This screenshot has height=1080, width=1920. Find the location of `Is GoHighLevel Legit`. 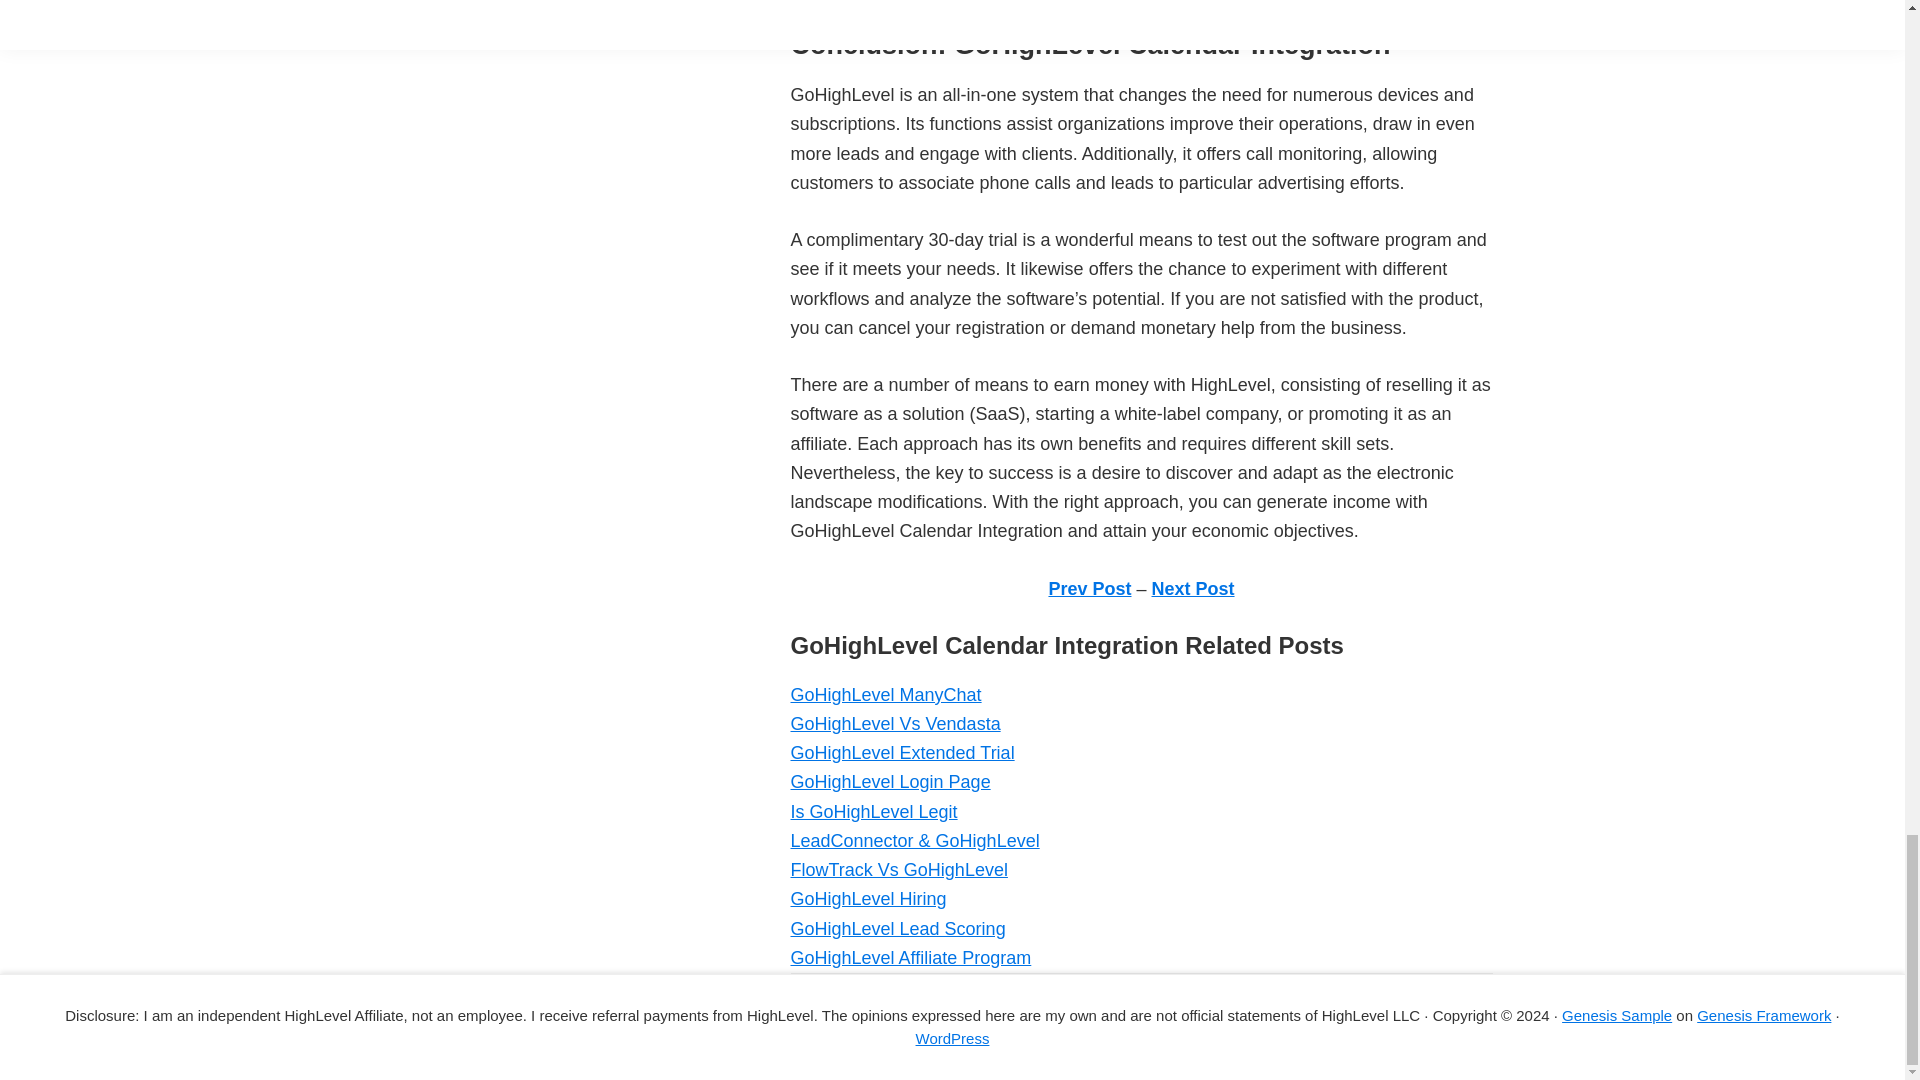

Is GoHighLevel Legit is located at coordinates (872, 812).